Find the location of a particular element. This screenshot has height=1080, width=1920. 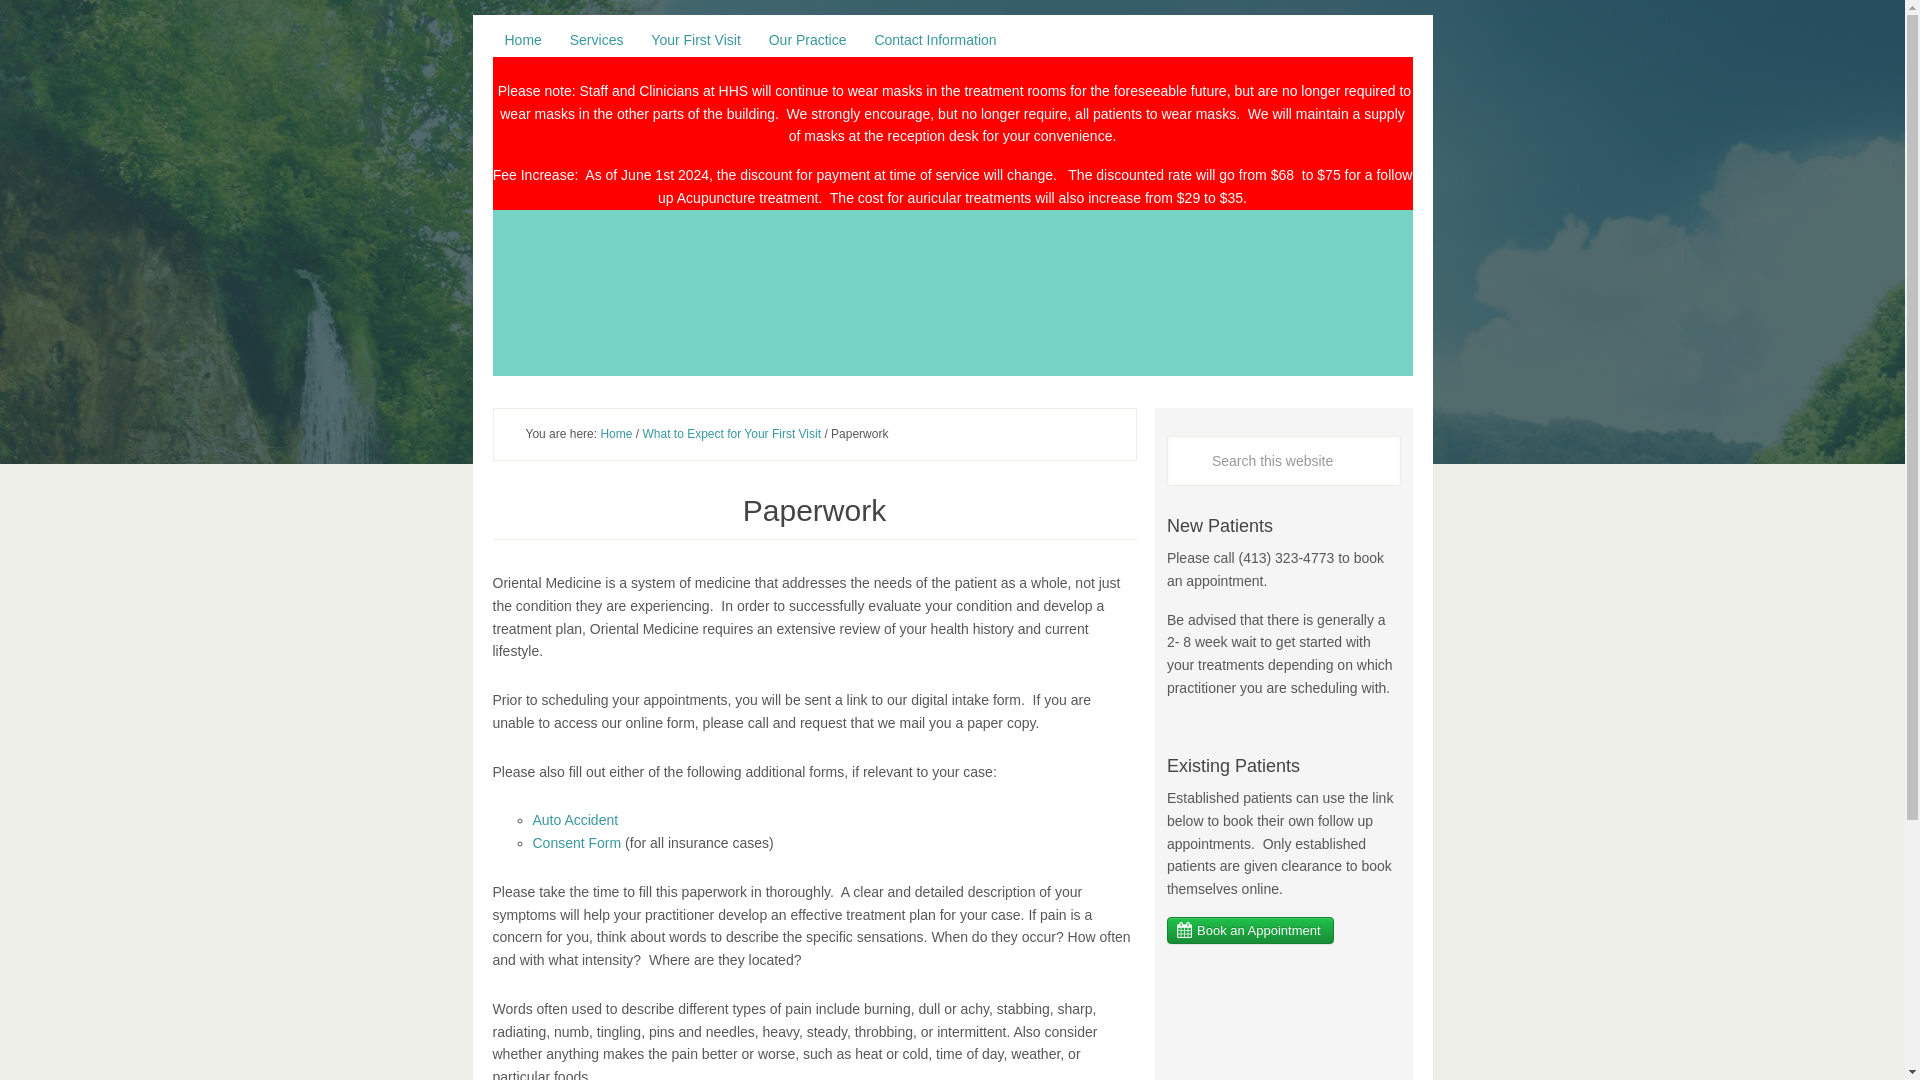

Contact Information is located at coordinates (935, 40).